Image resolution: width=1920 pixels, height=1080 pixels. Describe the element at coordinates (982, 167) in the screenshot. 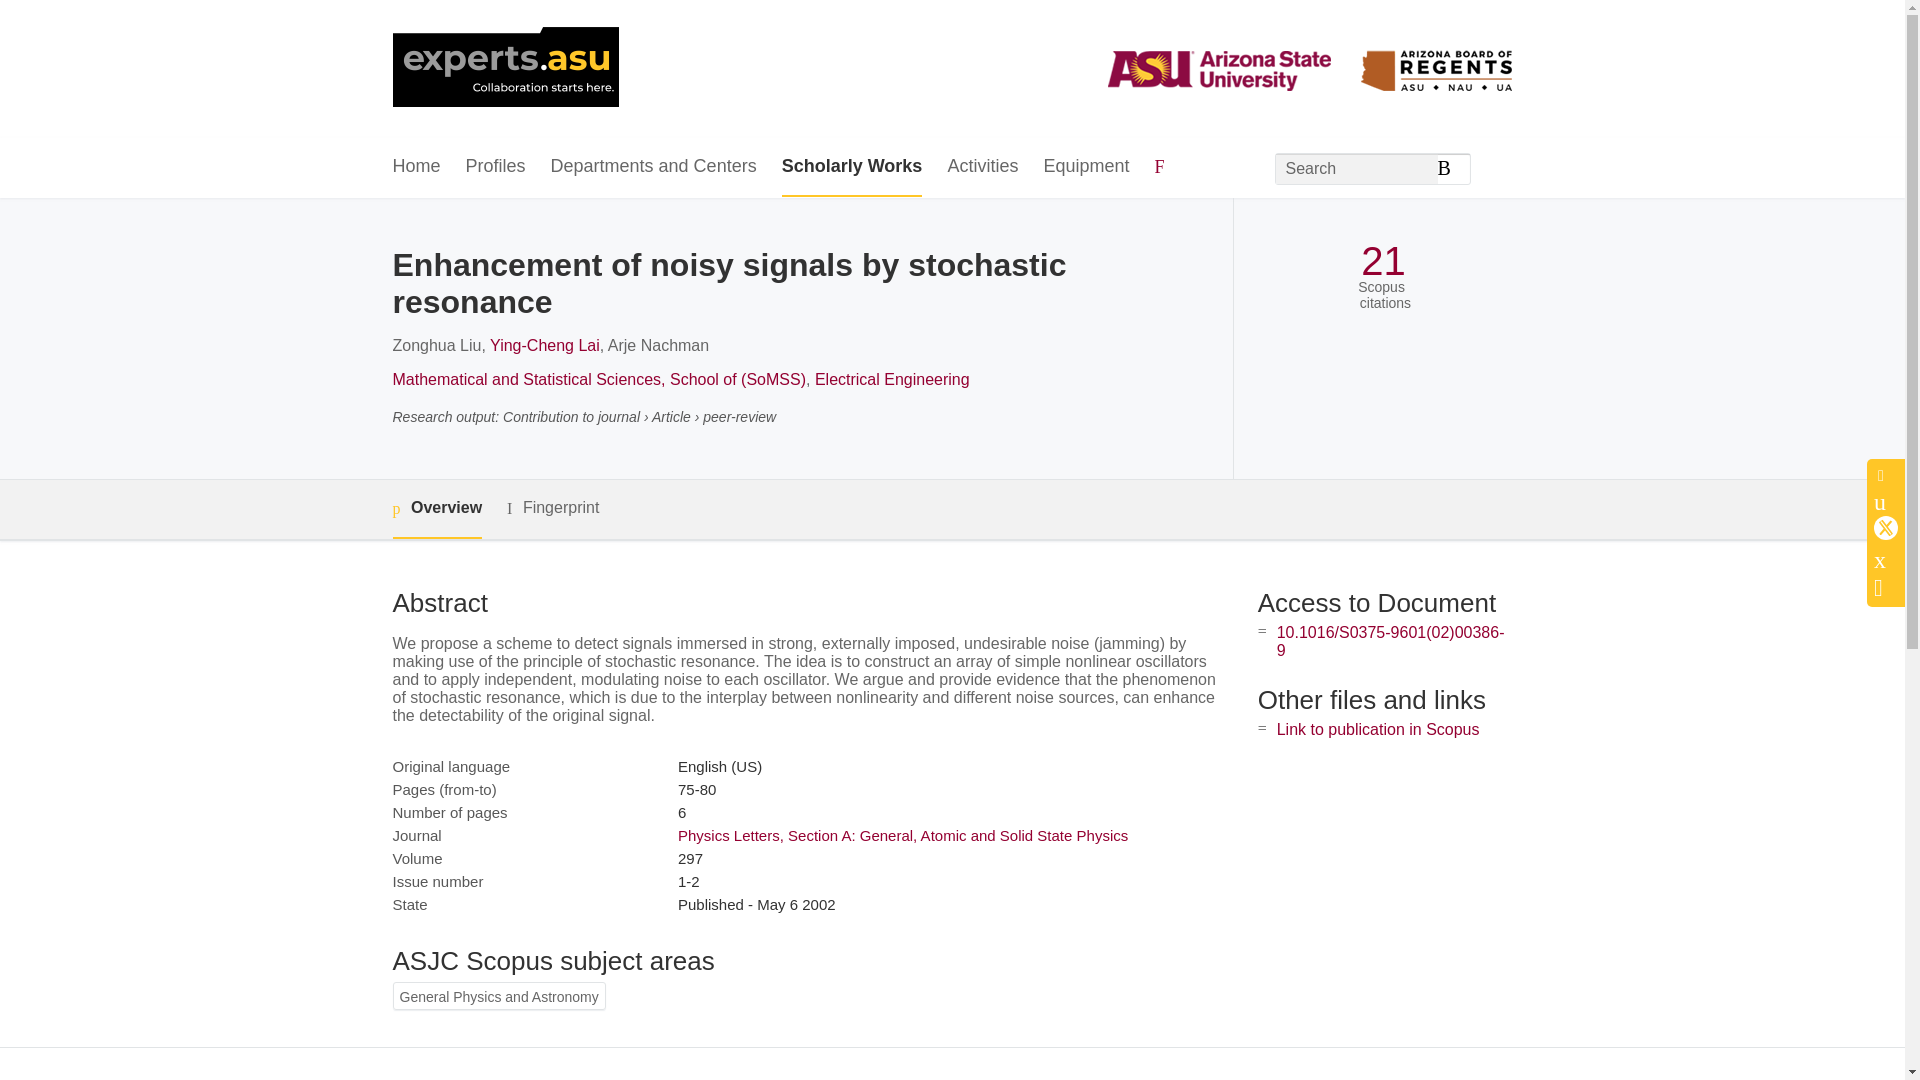

I see `Activities` at that location.